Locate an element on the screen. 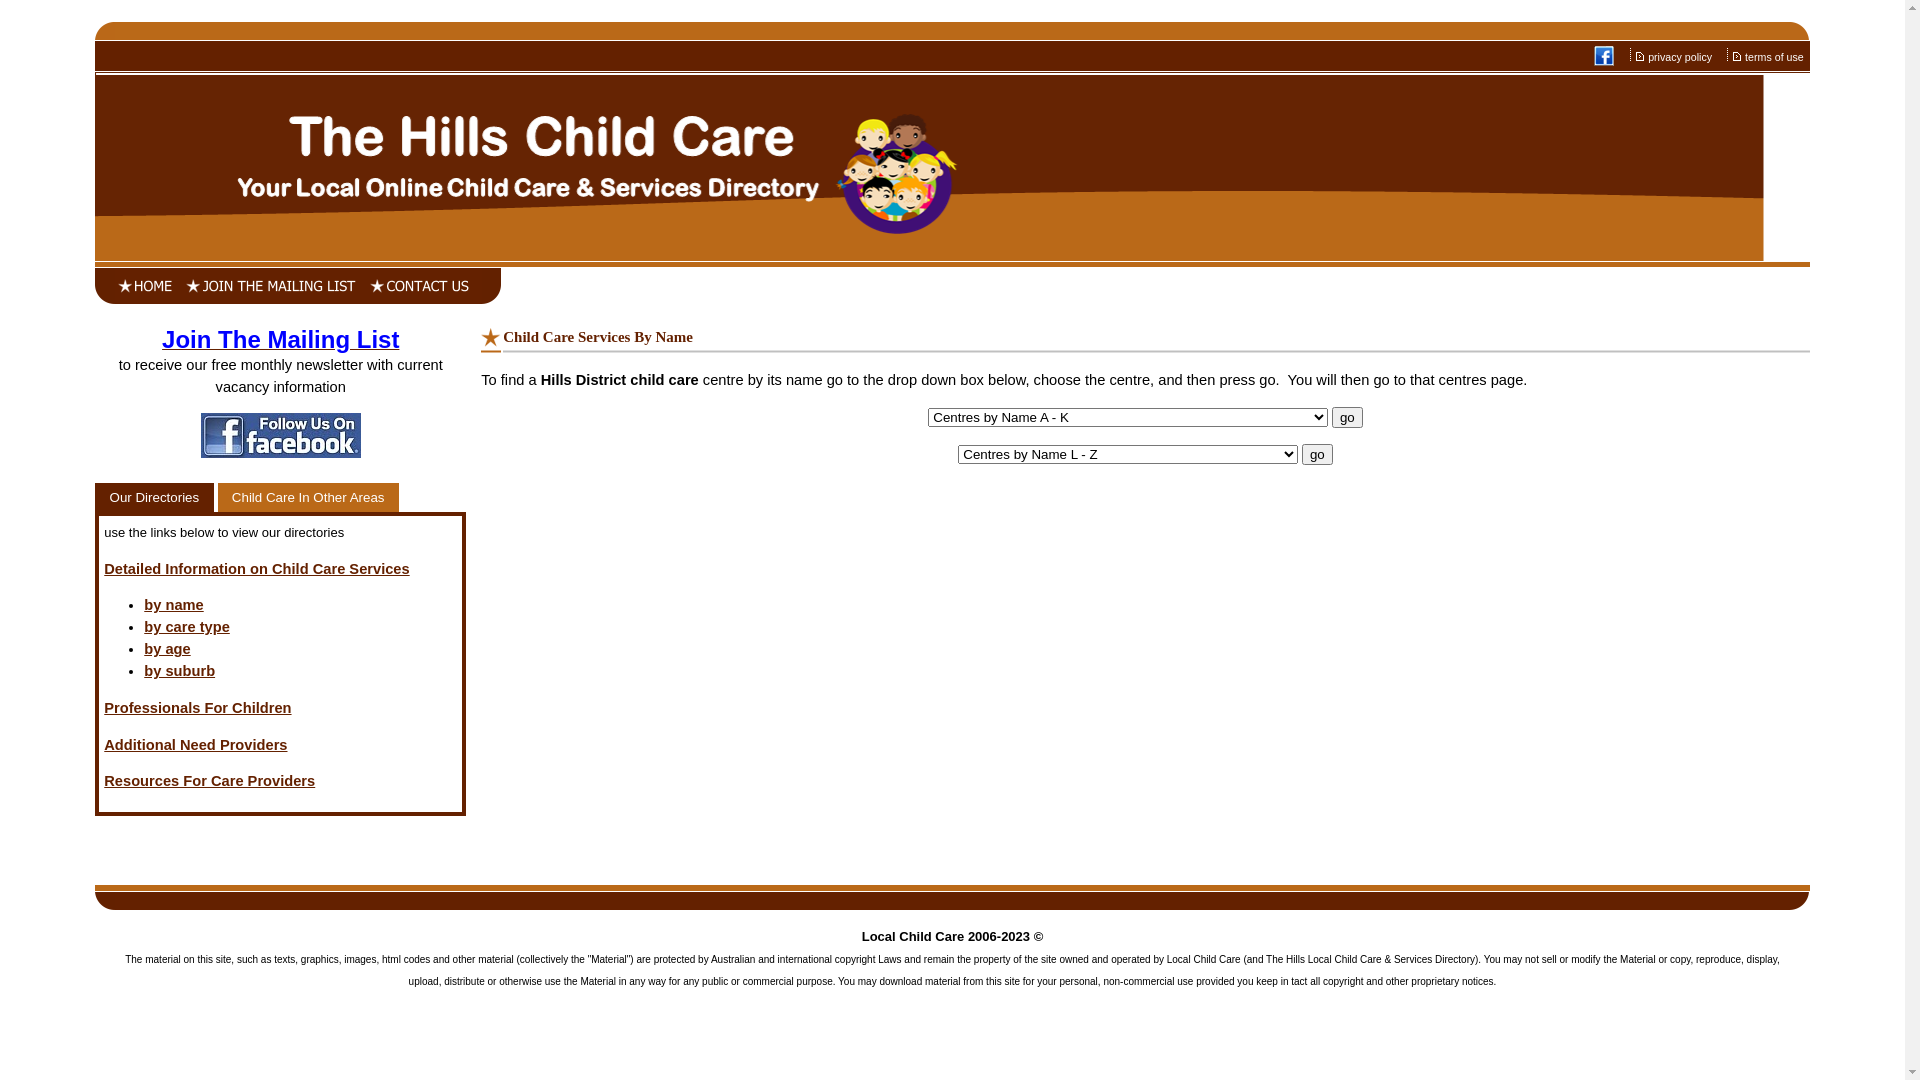 Image resolution: width=1920 pixels, height=1080 pixels. go is located at coordinates (1348, 416).